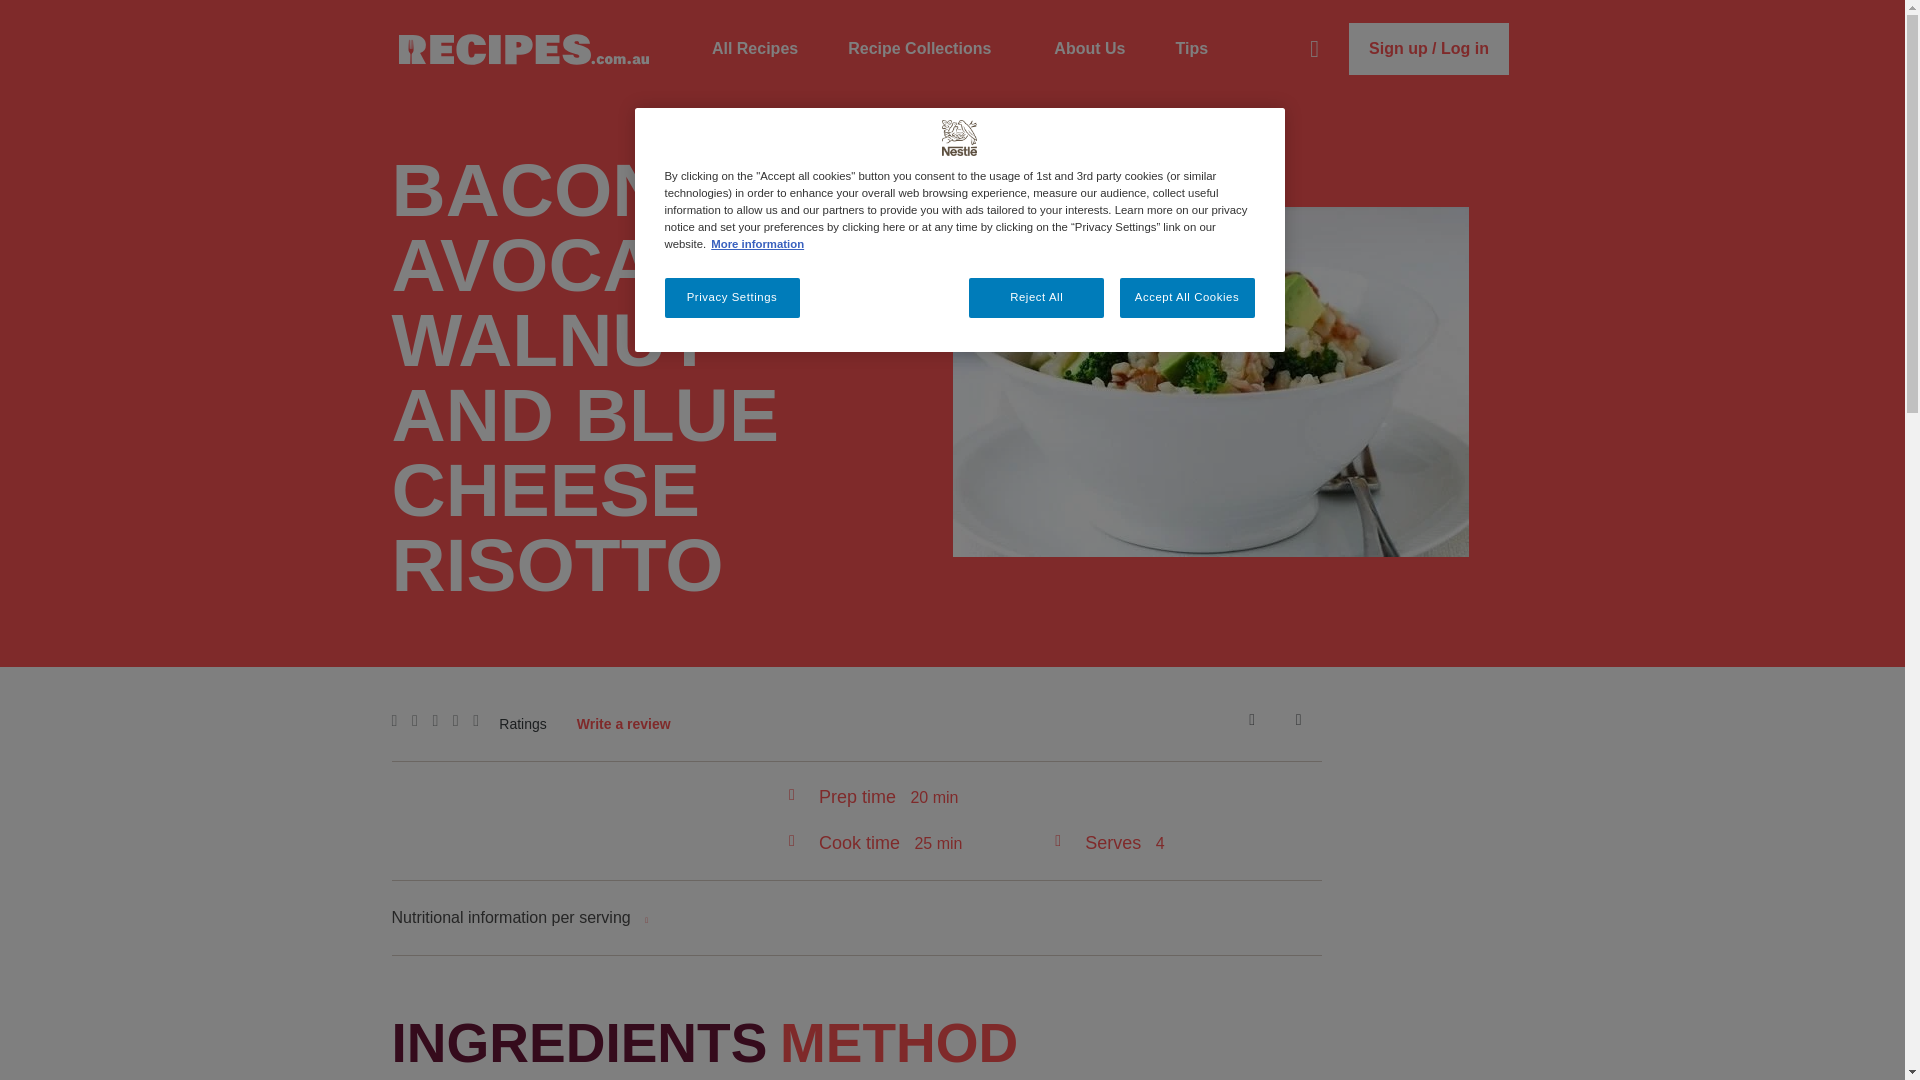 The height and width of the screenshot is (1080, 1920). What do you see at coordinates (1191, 49) in the screenshot?
I see `Tips` at bounding box center [1191, 49].